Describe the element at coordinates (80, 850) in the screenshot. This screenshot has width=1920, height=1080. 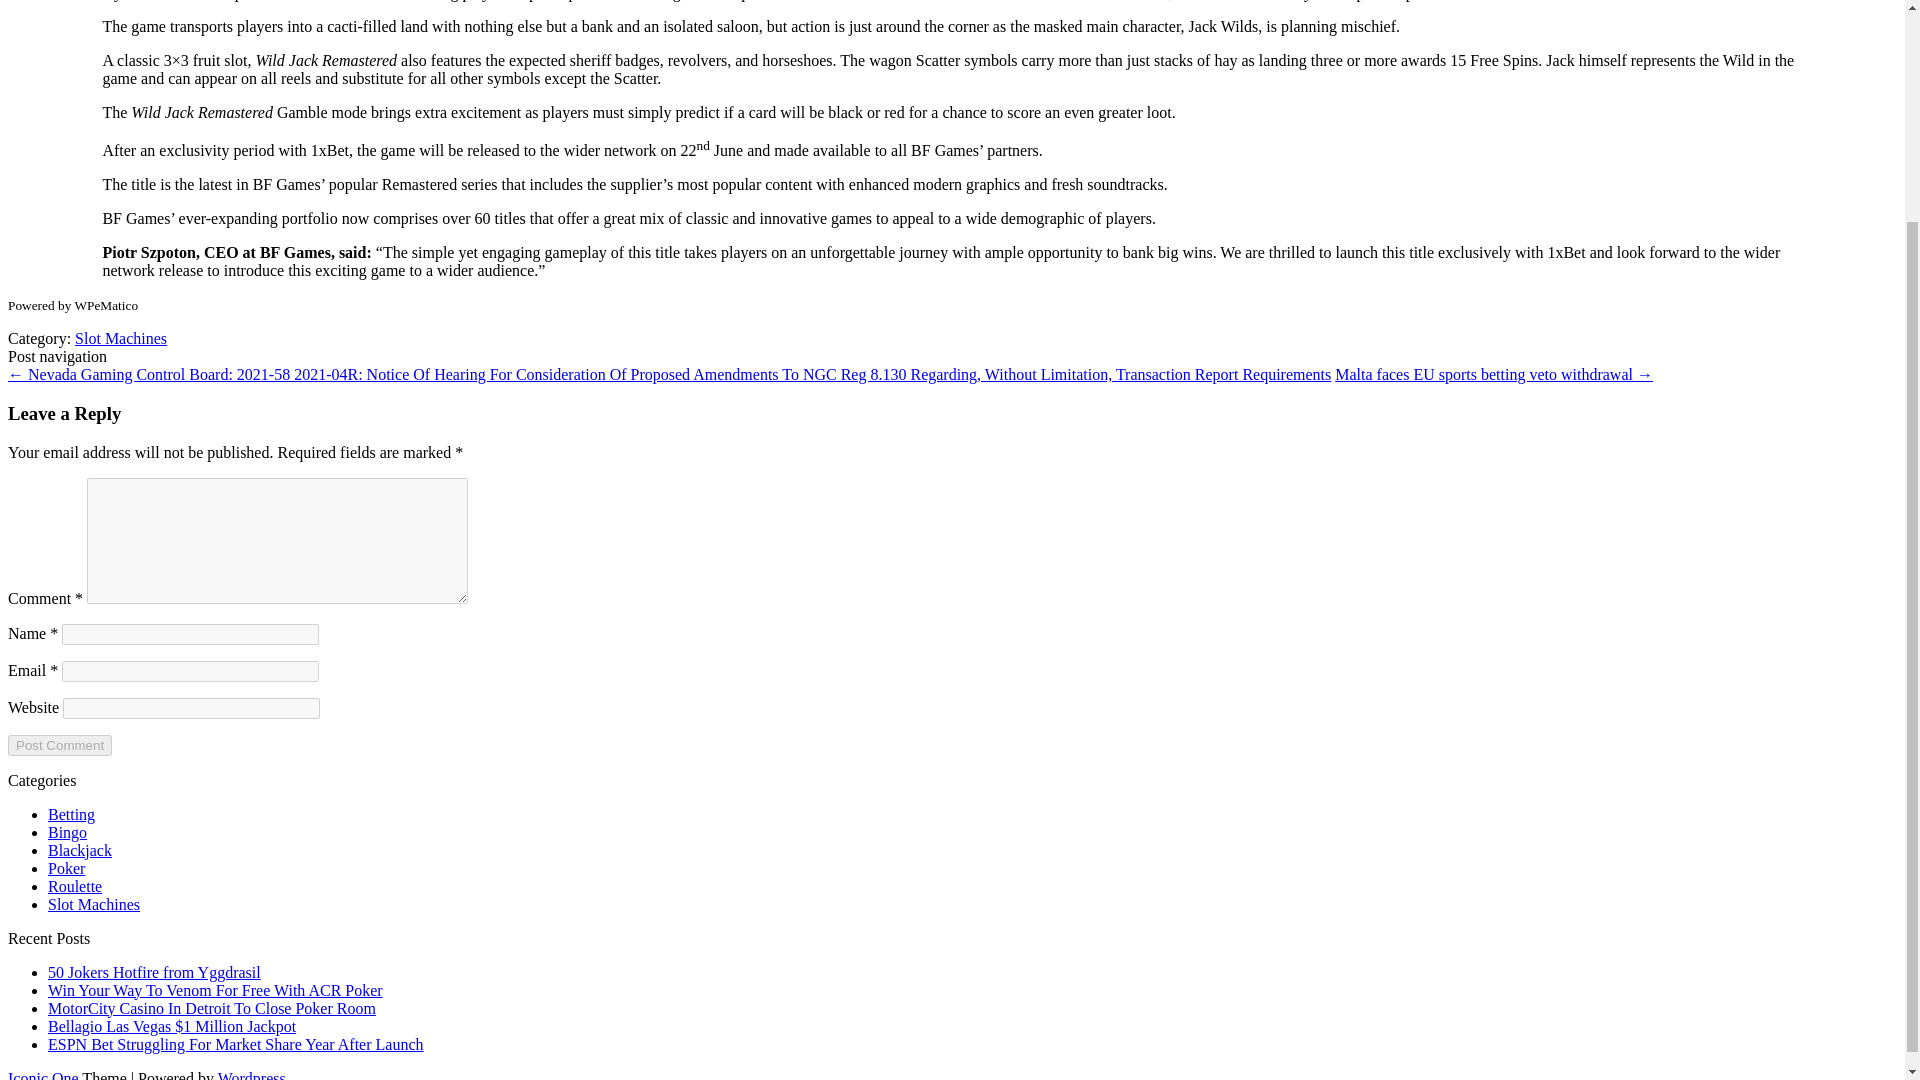
I see `Blackjack` at that location.